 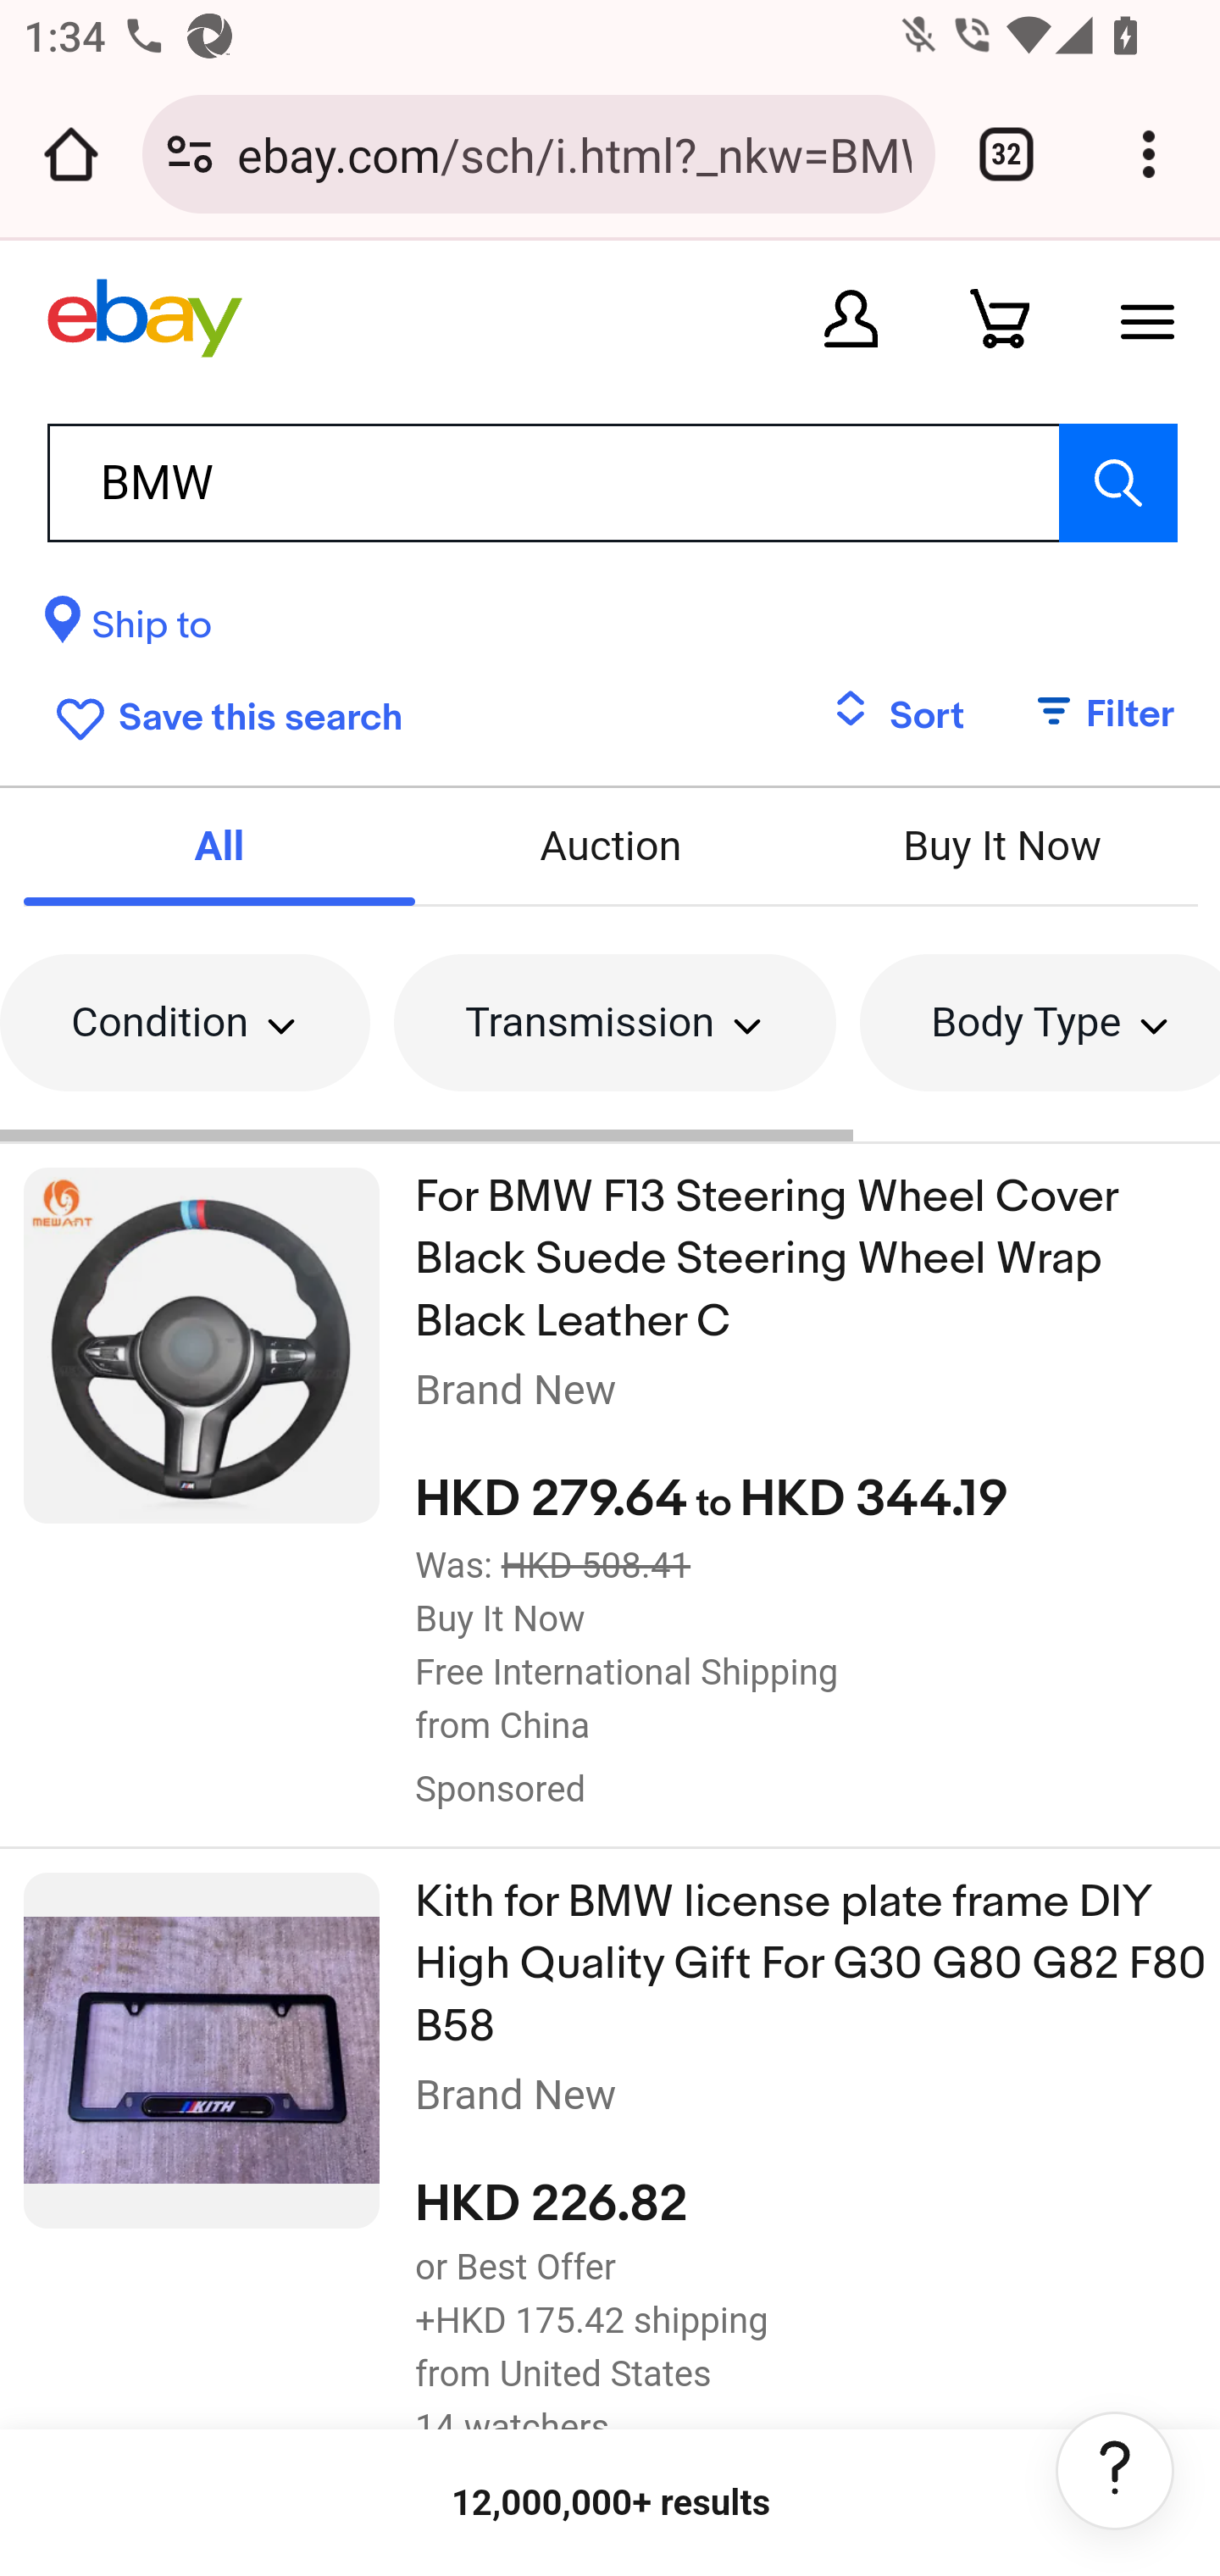 What do you see at coordinates (222, 712) in the screenshot?
I see `Save this search BMW search` at bounding box center [222, 712].